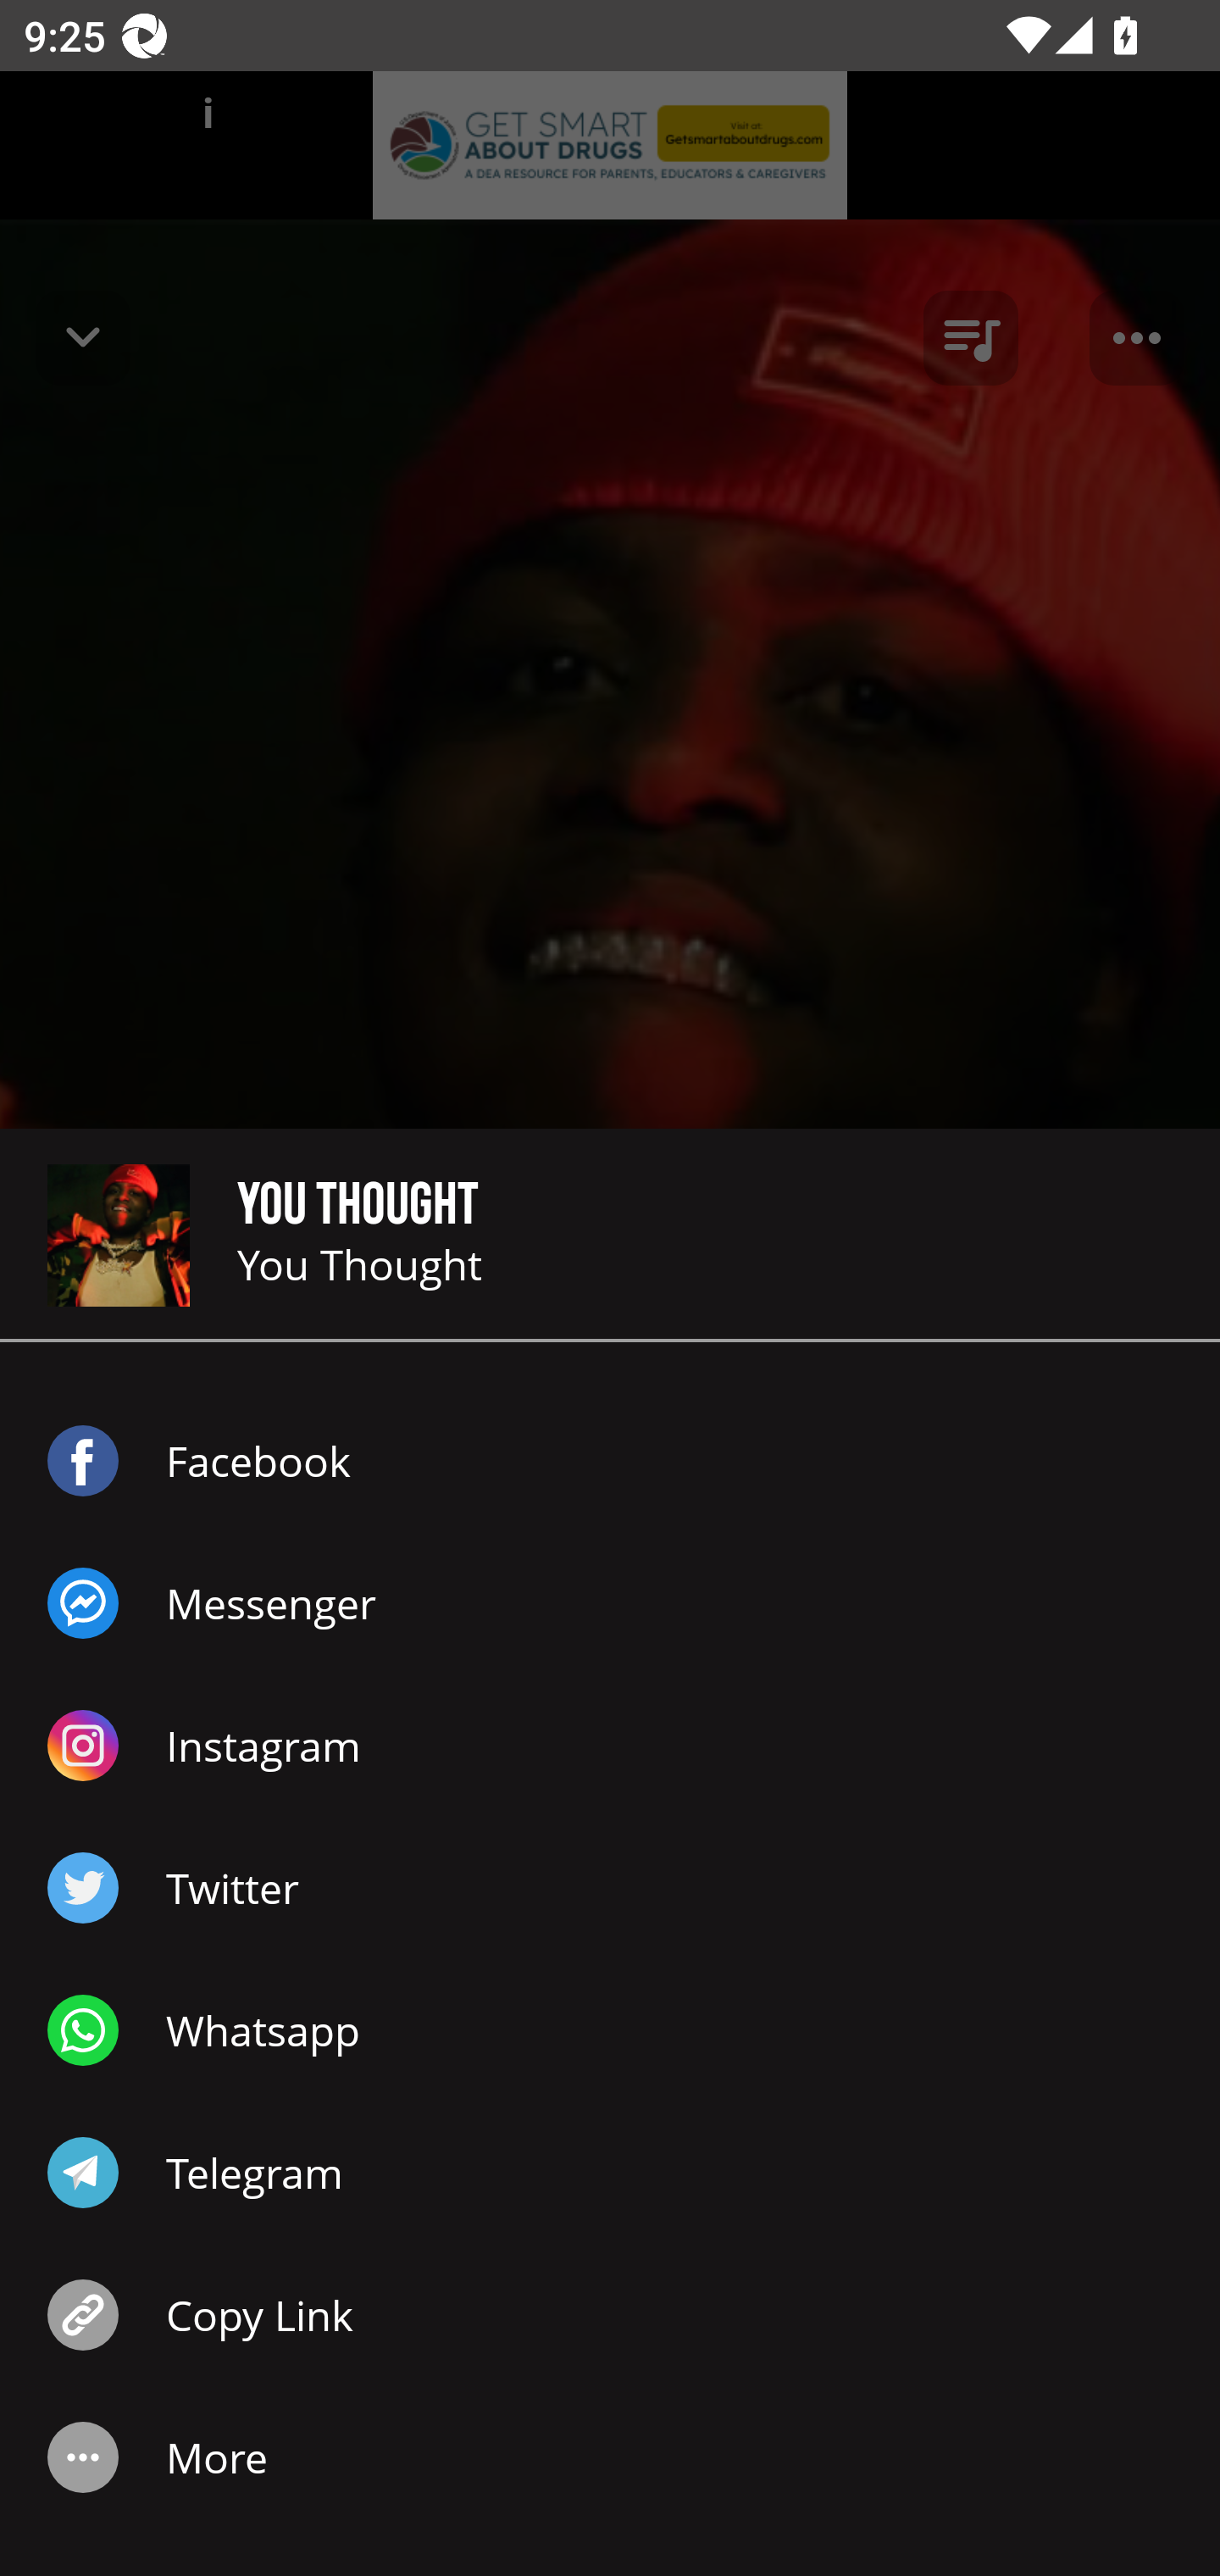 This screenshot has height=2576, width=1220. Describe the element at coordinates (610, 2457) in the screenshot. I see `More` at that location.